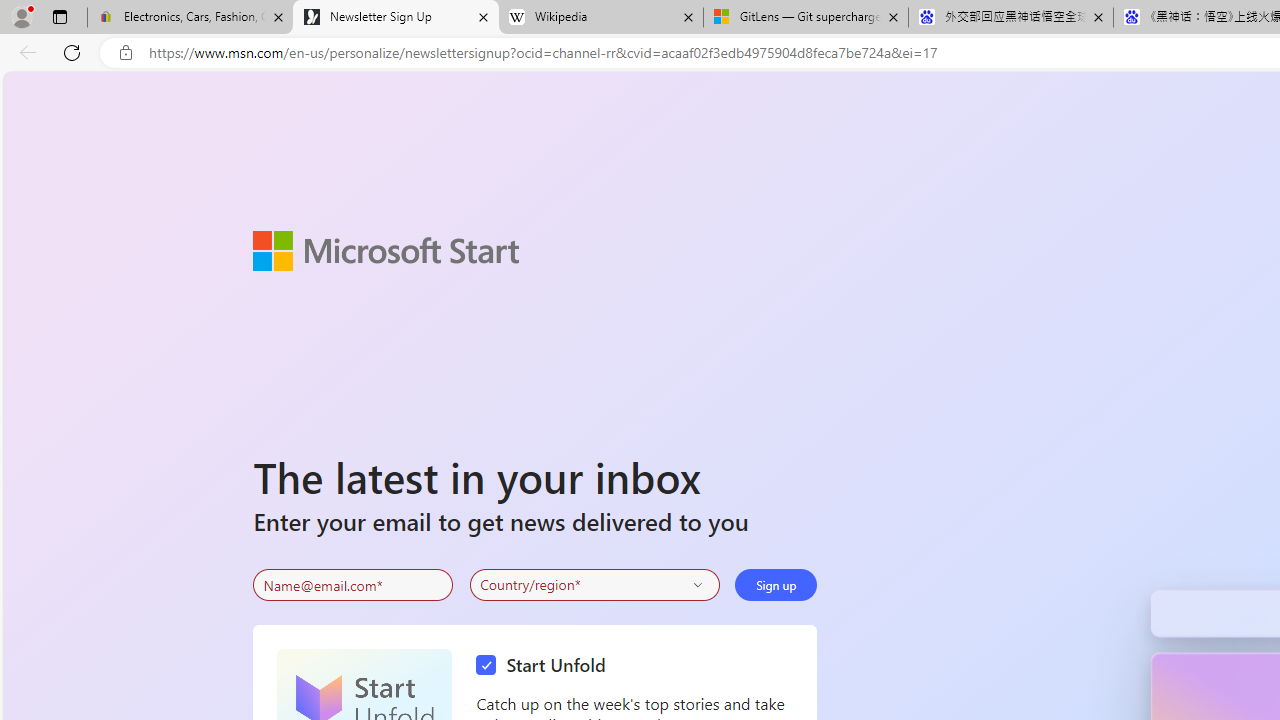 The width and height of the screenshot is (1280, 720). I want to click on Electronics, Cars, Fashion, Collectibles & More | eBay, so click(190, 18).